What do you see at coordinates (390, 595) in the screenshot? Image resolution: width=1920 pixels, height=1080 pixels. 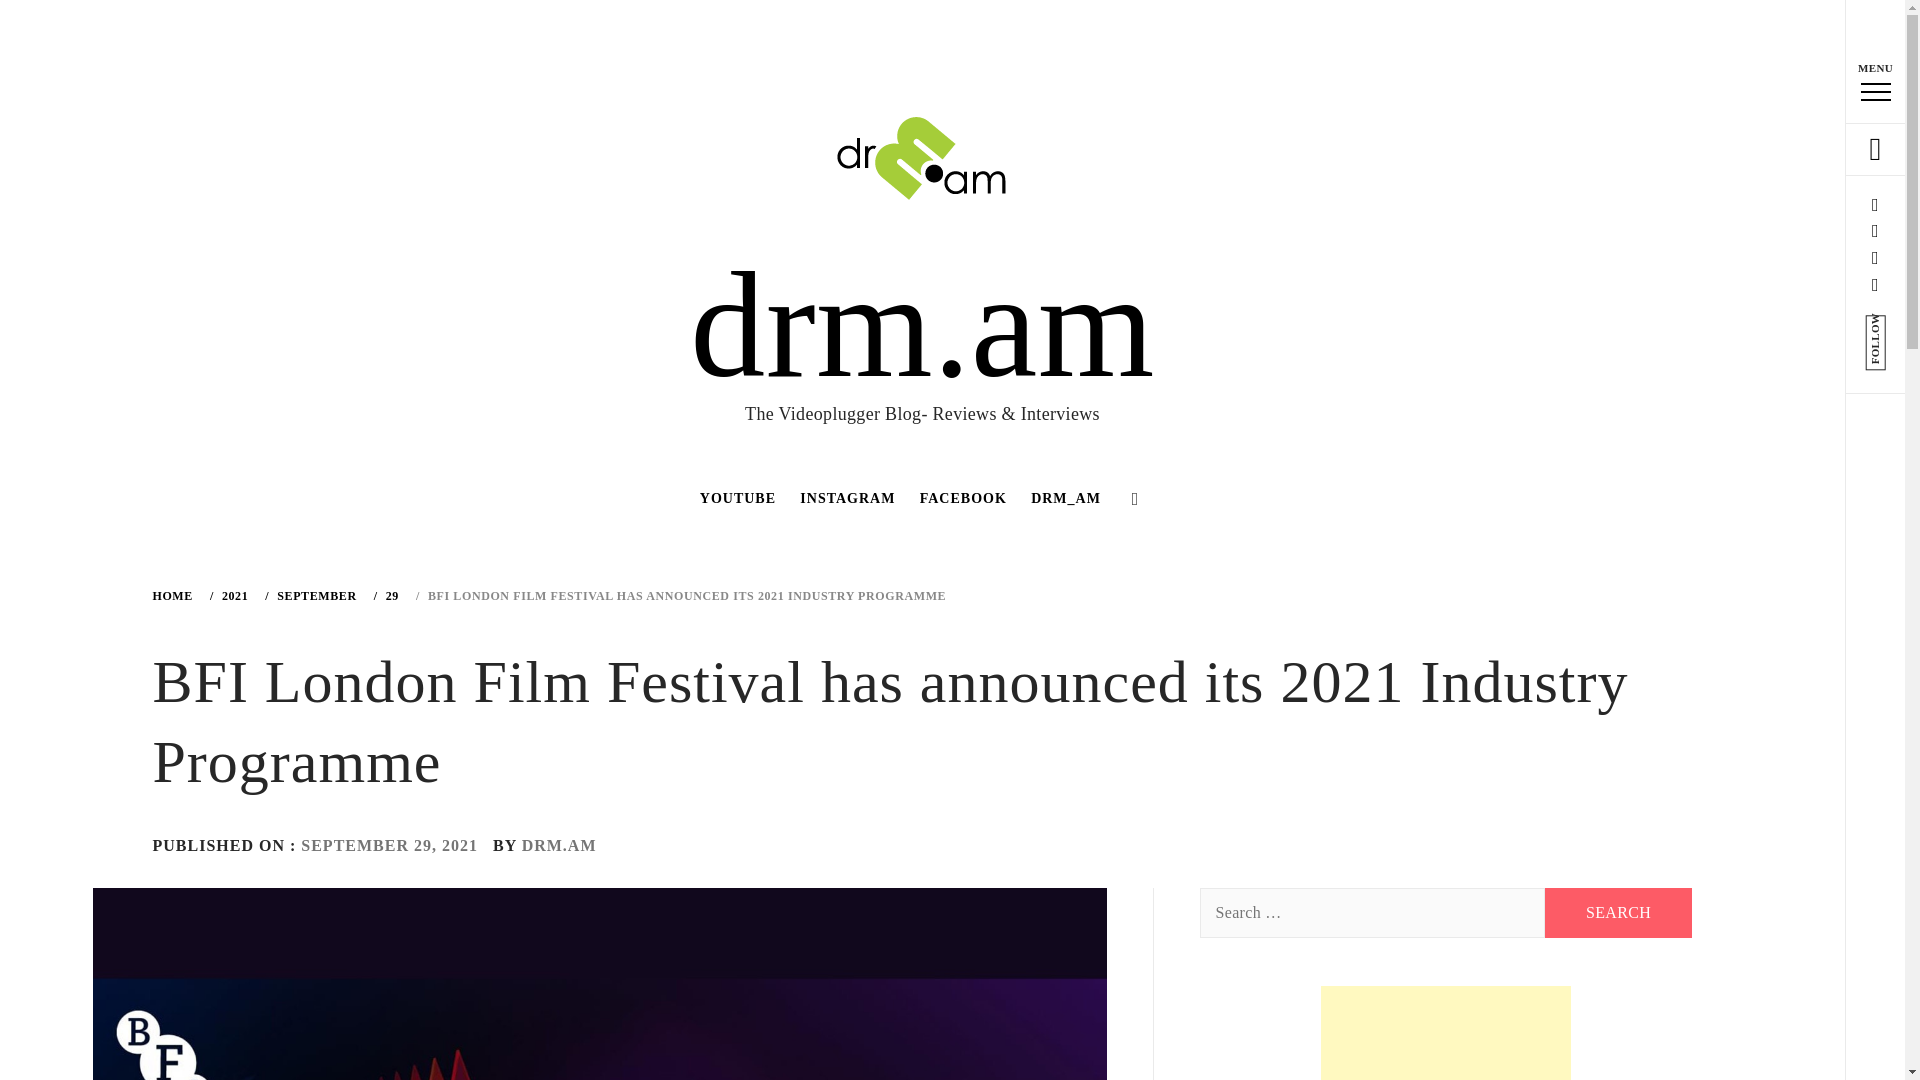 I see `29` at bounding box center [390, 595].